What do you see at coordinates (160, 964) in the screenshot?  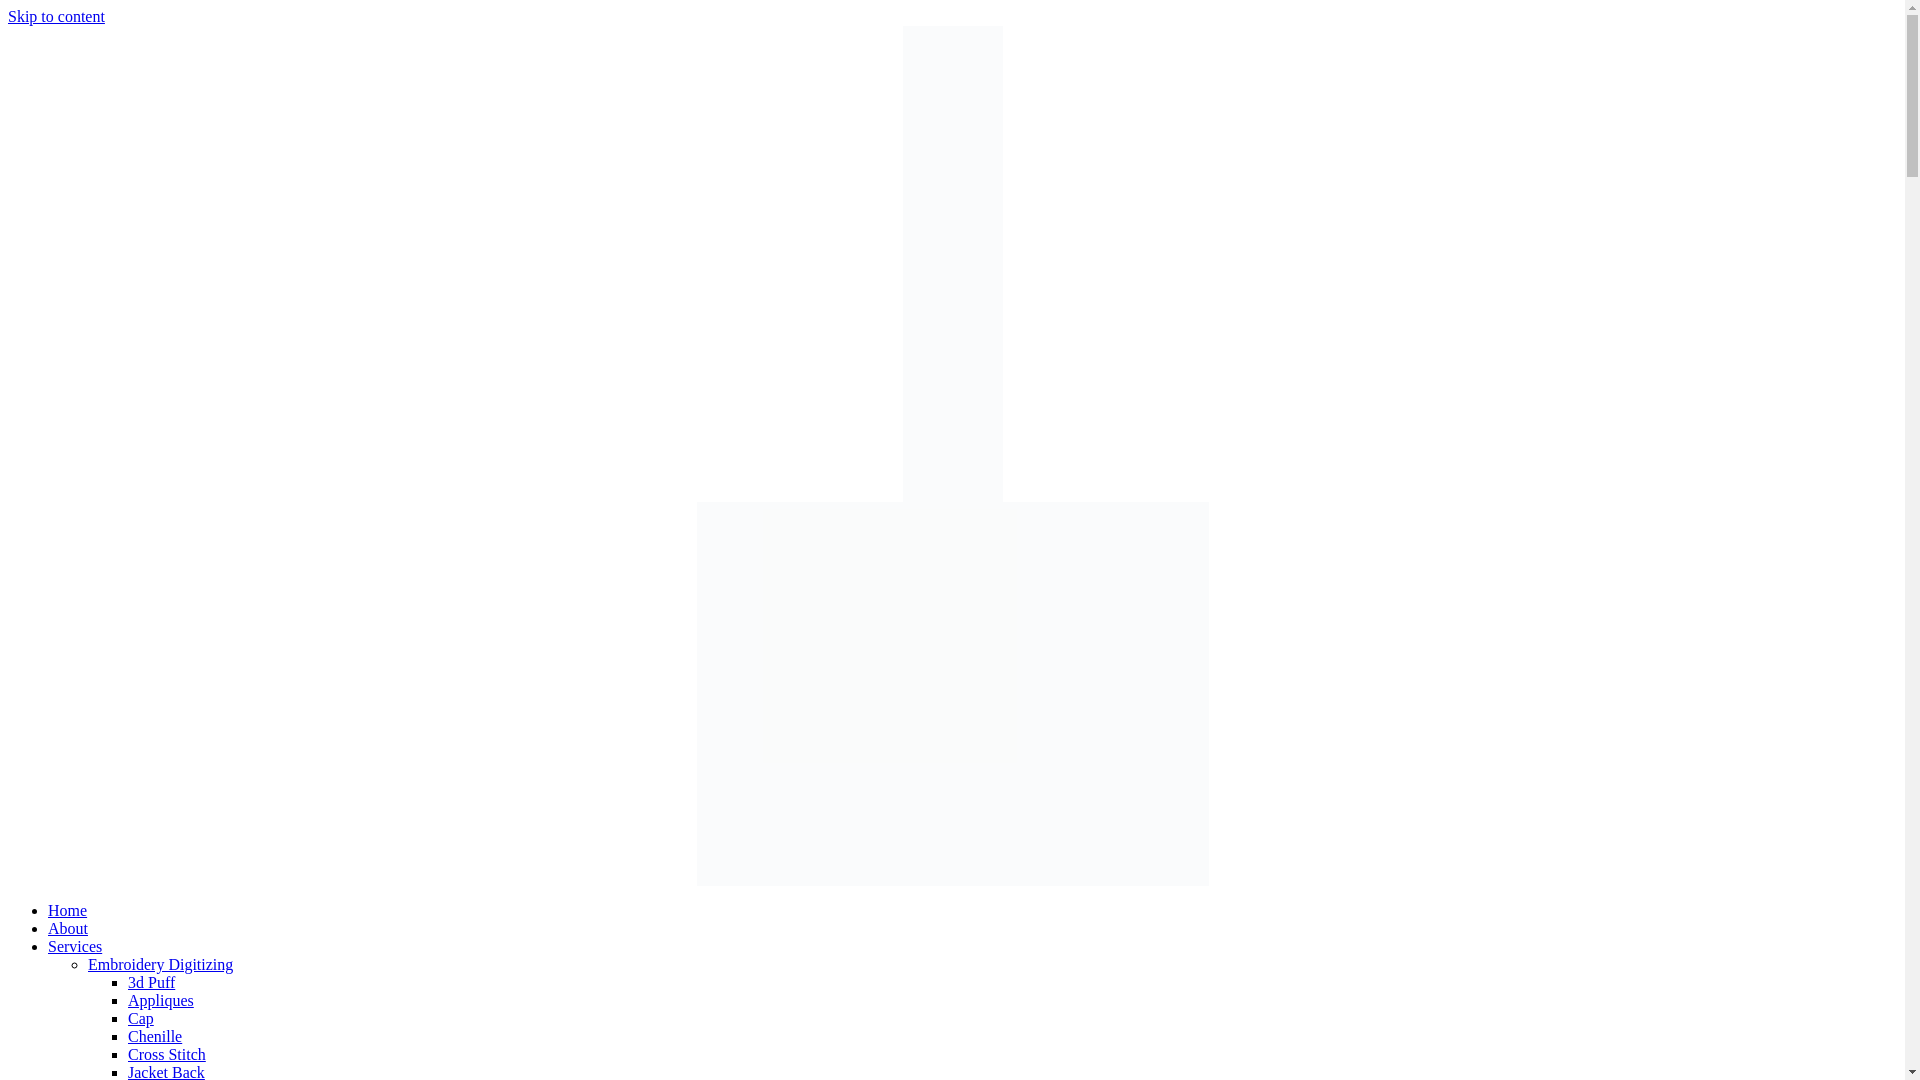 I see `Embroidery Digitizing` at bounding box center [160, 964].